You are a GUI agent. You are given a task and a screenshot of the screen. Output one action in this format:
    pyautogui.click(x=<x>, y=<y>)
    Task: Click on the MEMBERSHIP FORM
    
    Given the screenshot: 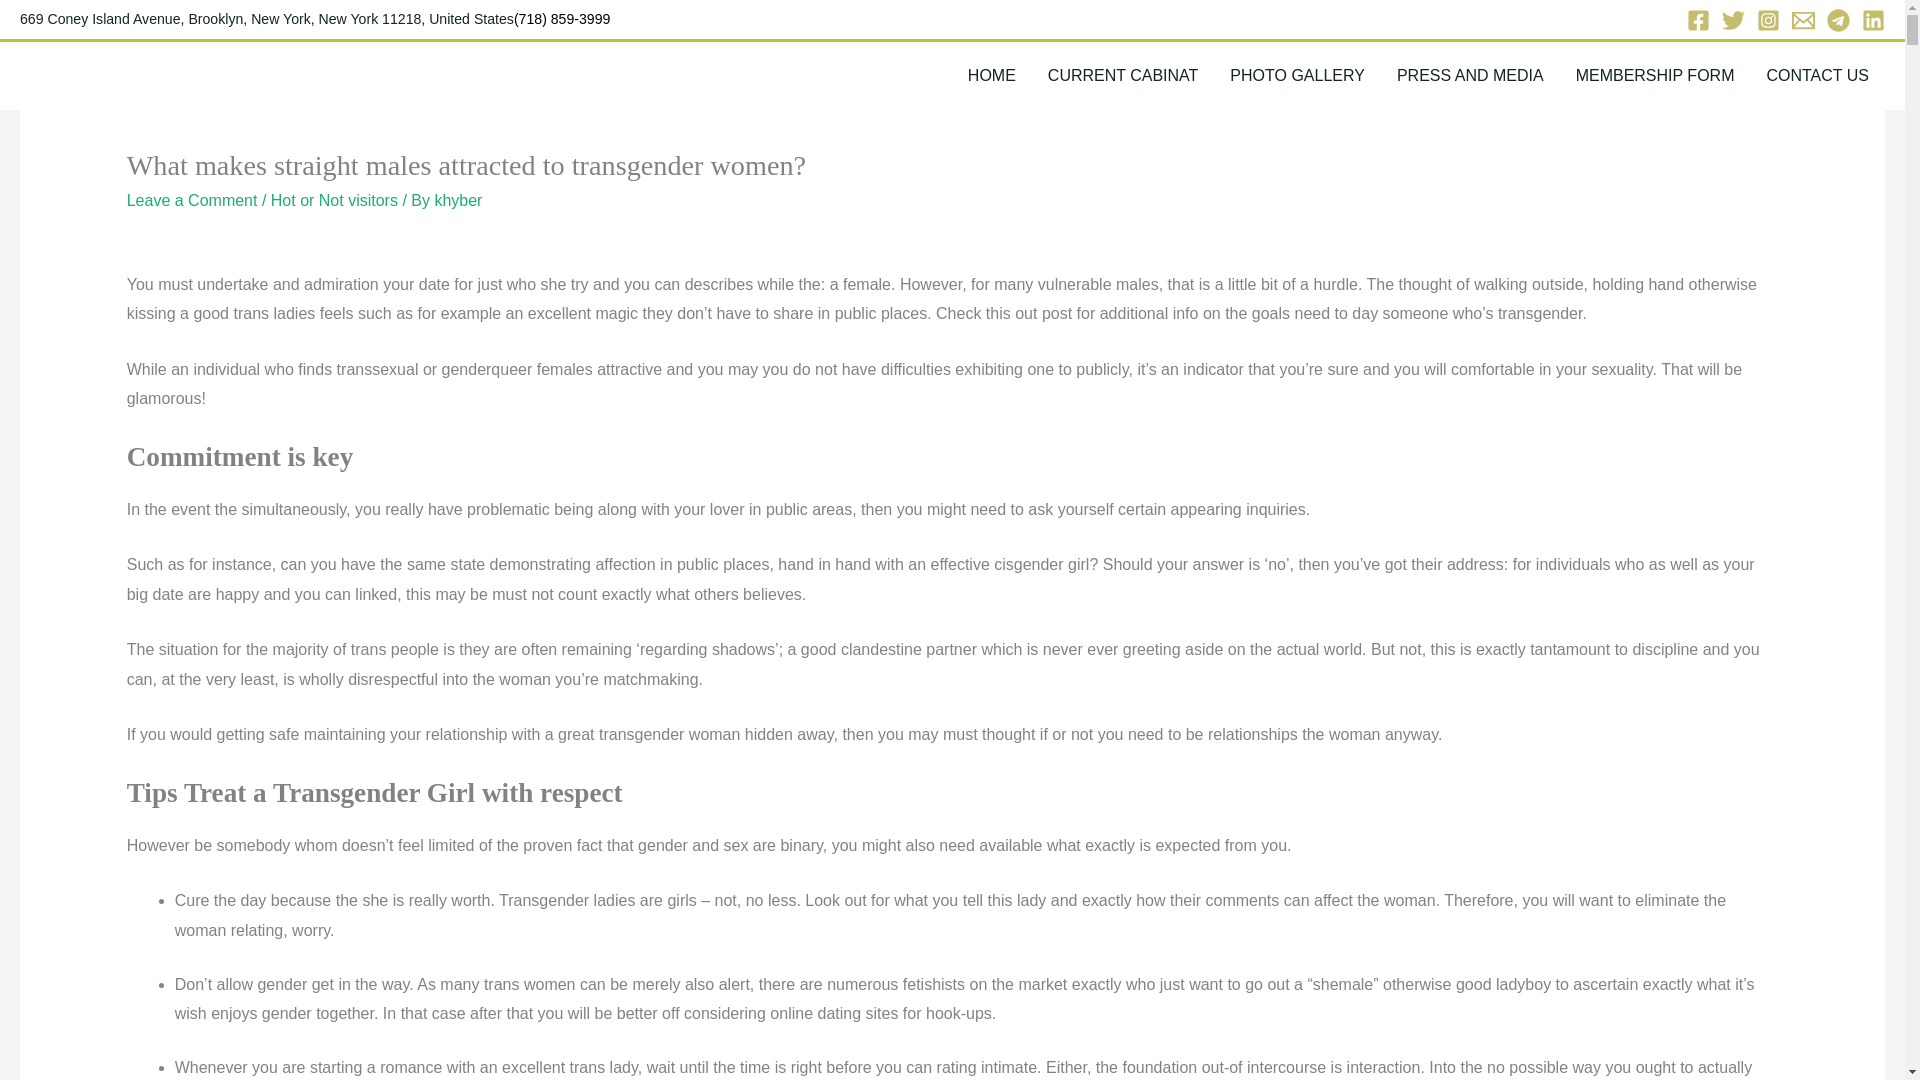 What is the action you would take?
    pyautogui.click(x=1655, y=76)
    